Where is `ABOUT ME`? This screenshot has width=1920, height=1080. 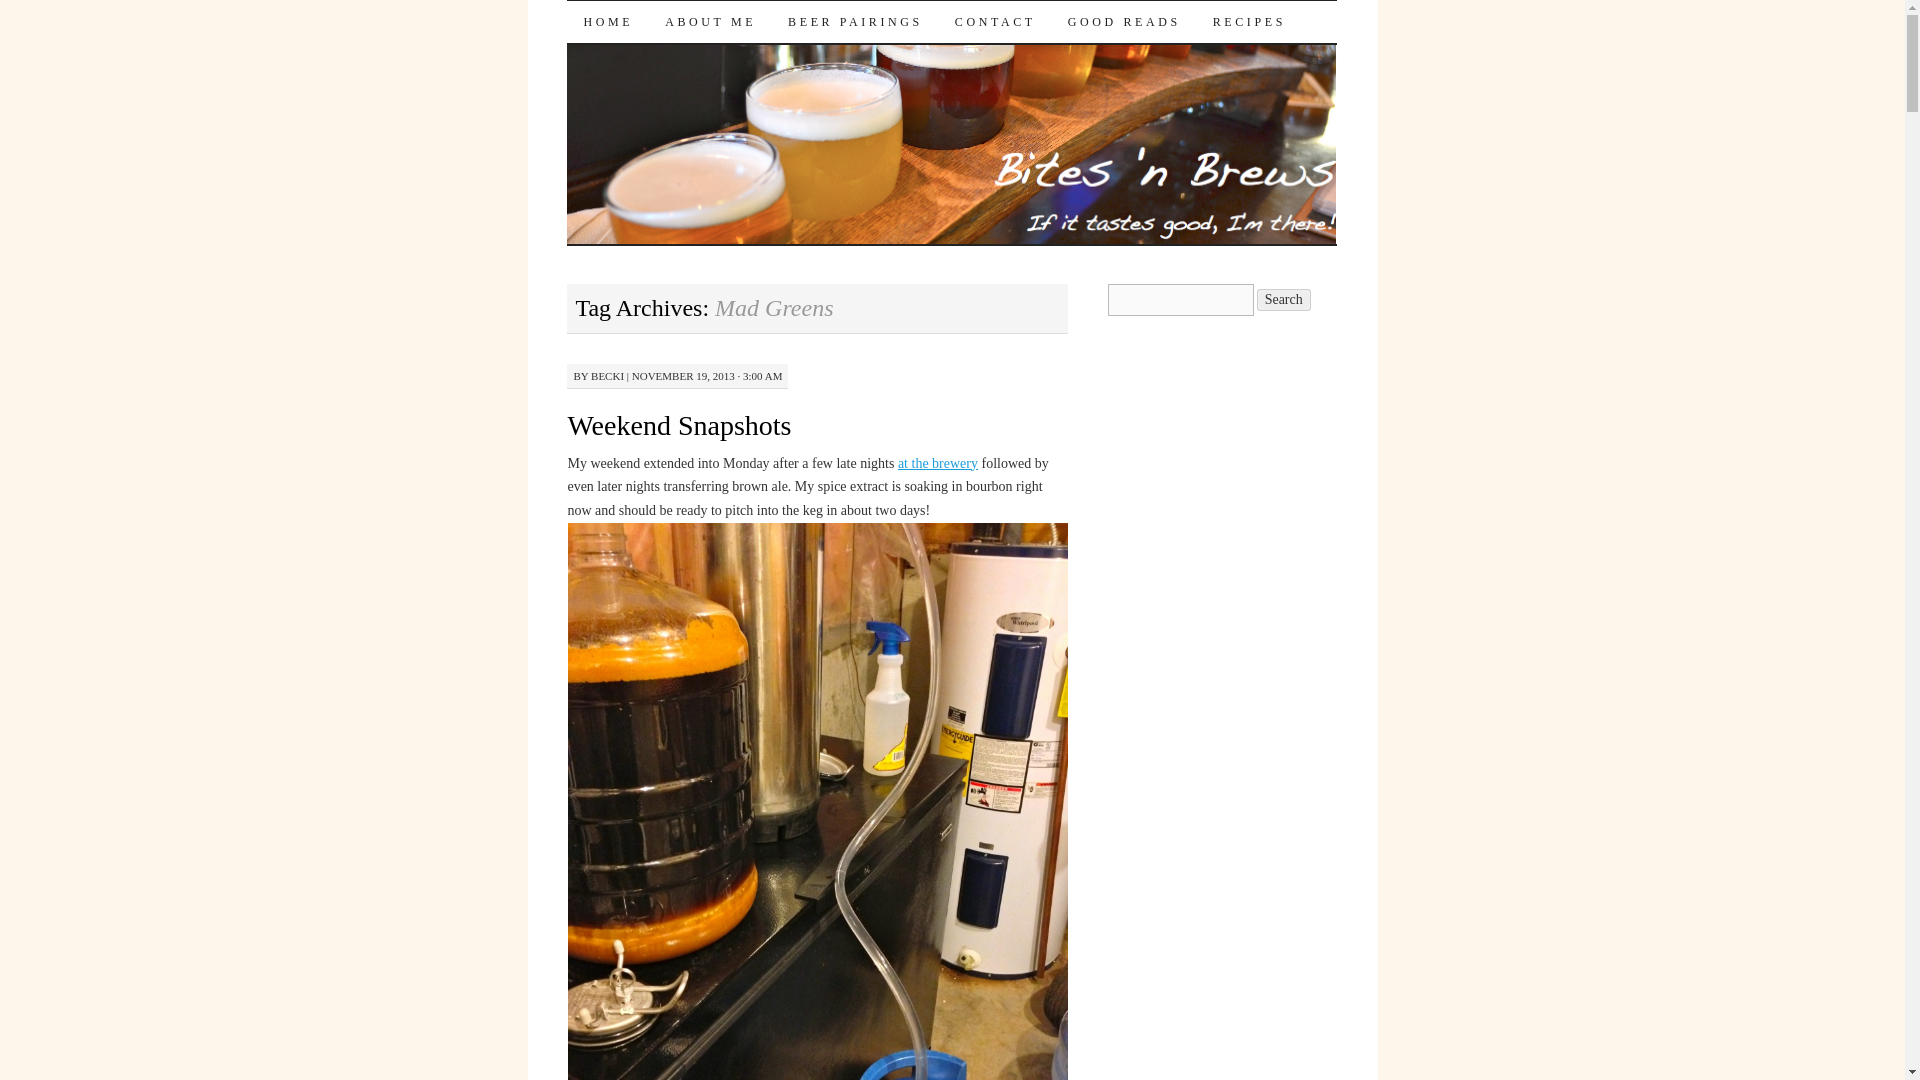
ABOUT ME is located at coordinates (710, 22).